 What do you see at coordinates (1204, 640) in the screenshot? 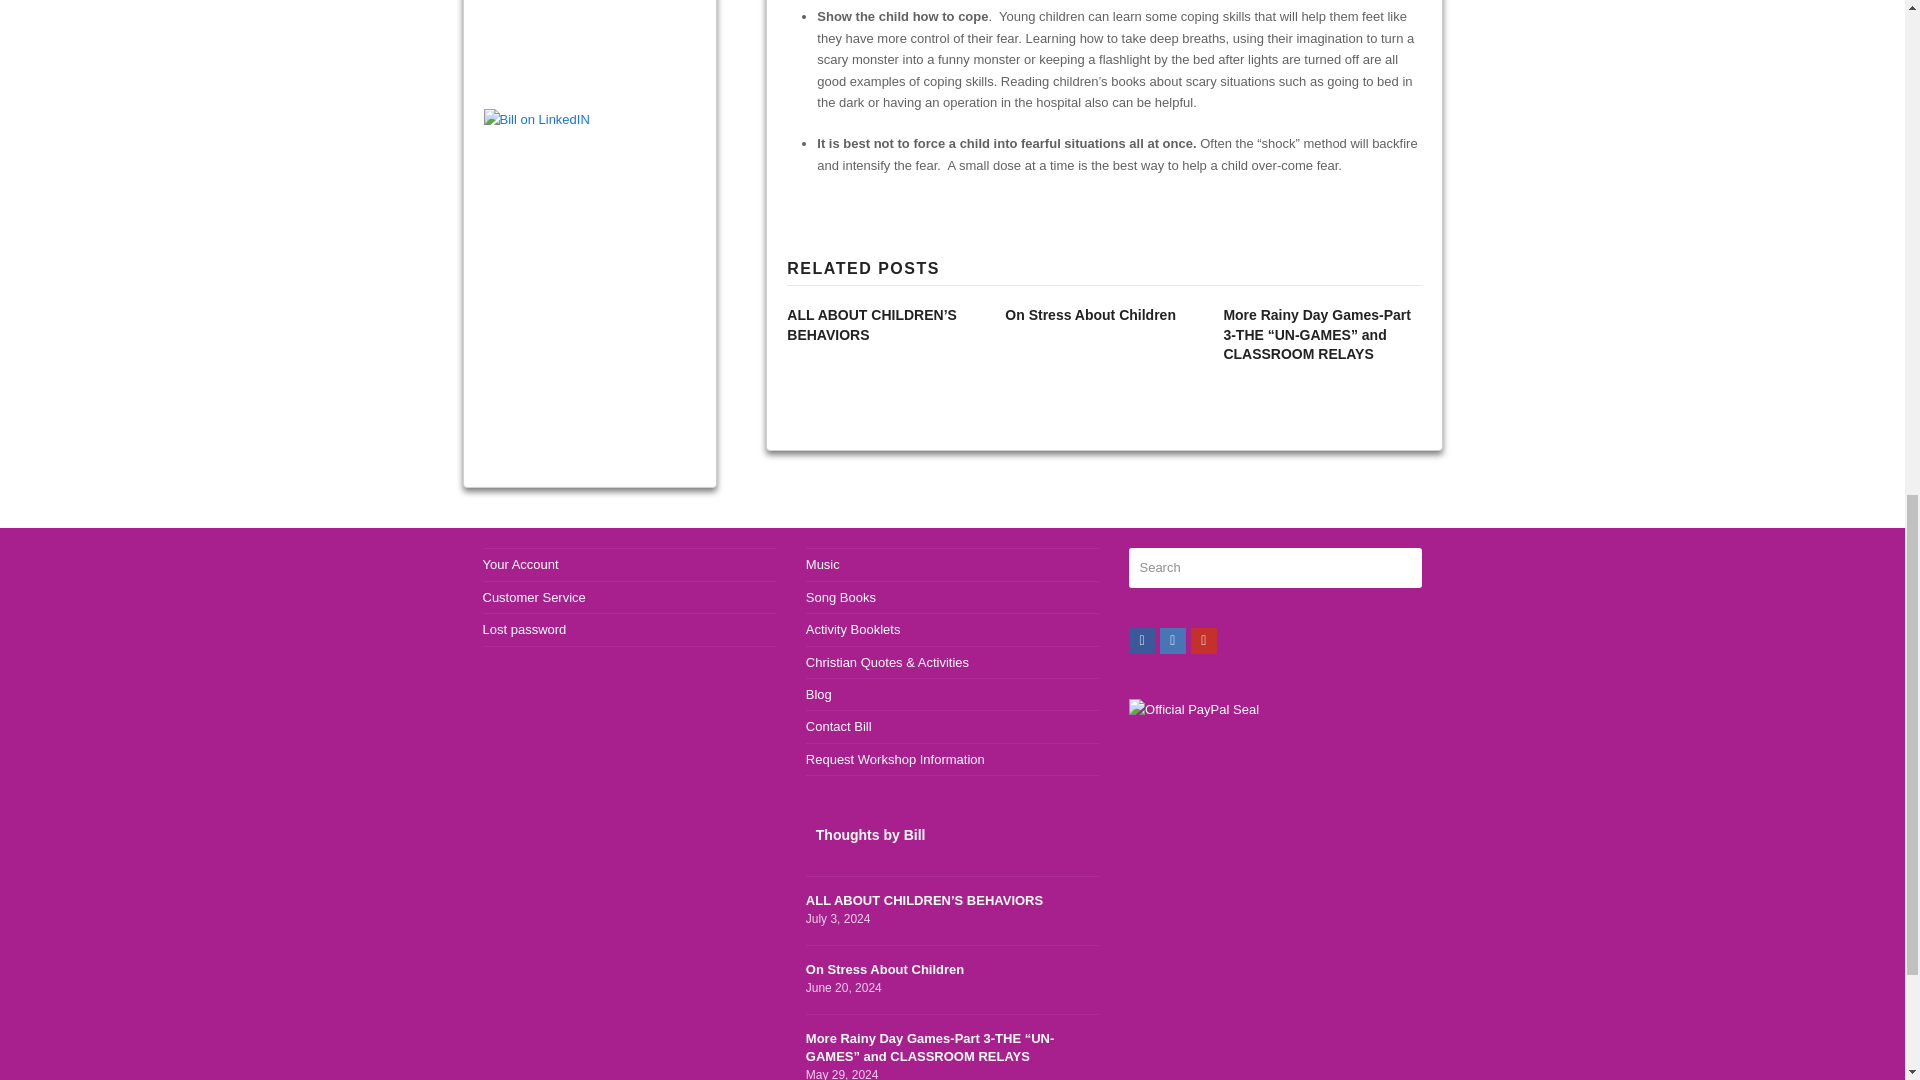
I see `Youtube` at bounding box center [1204, 640].